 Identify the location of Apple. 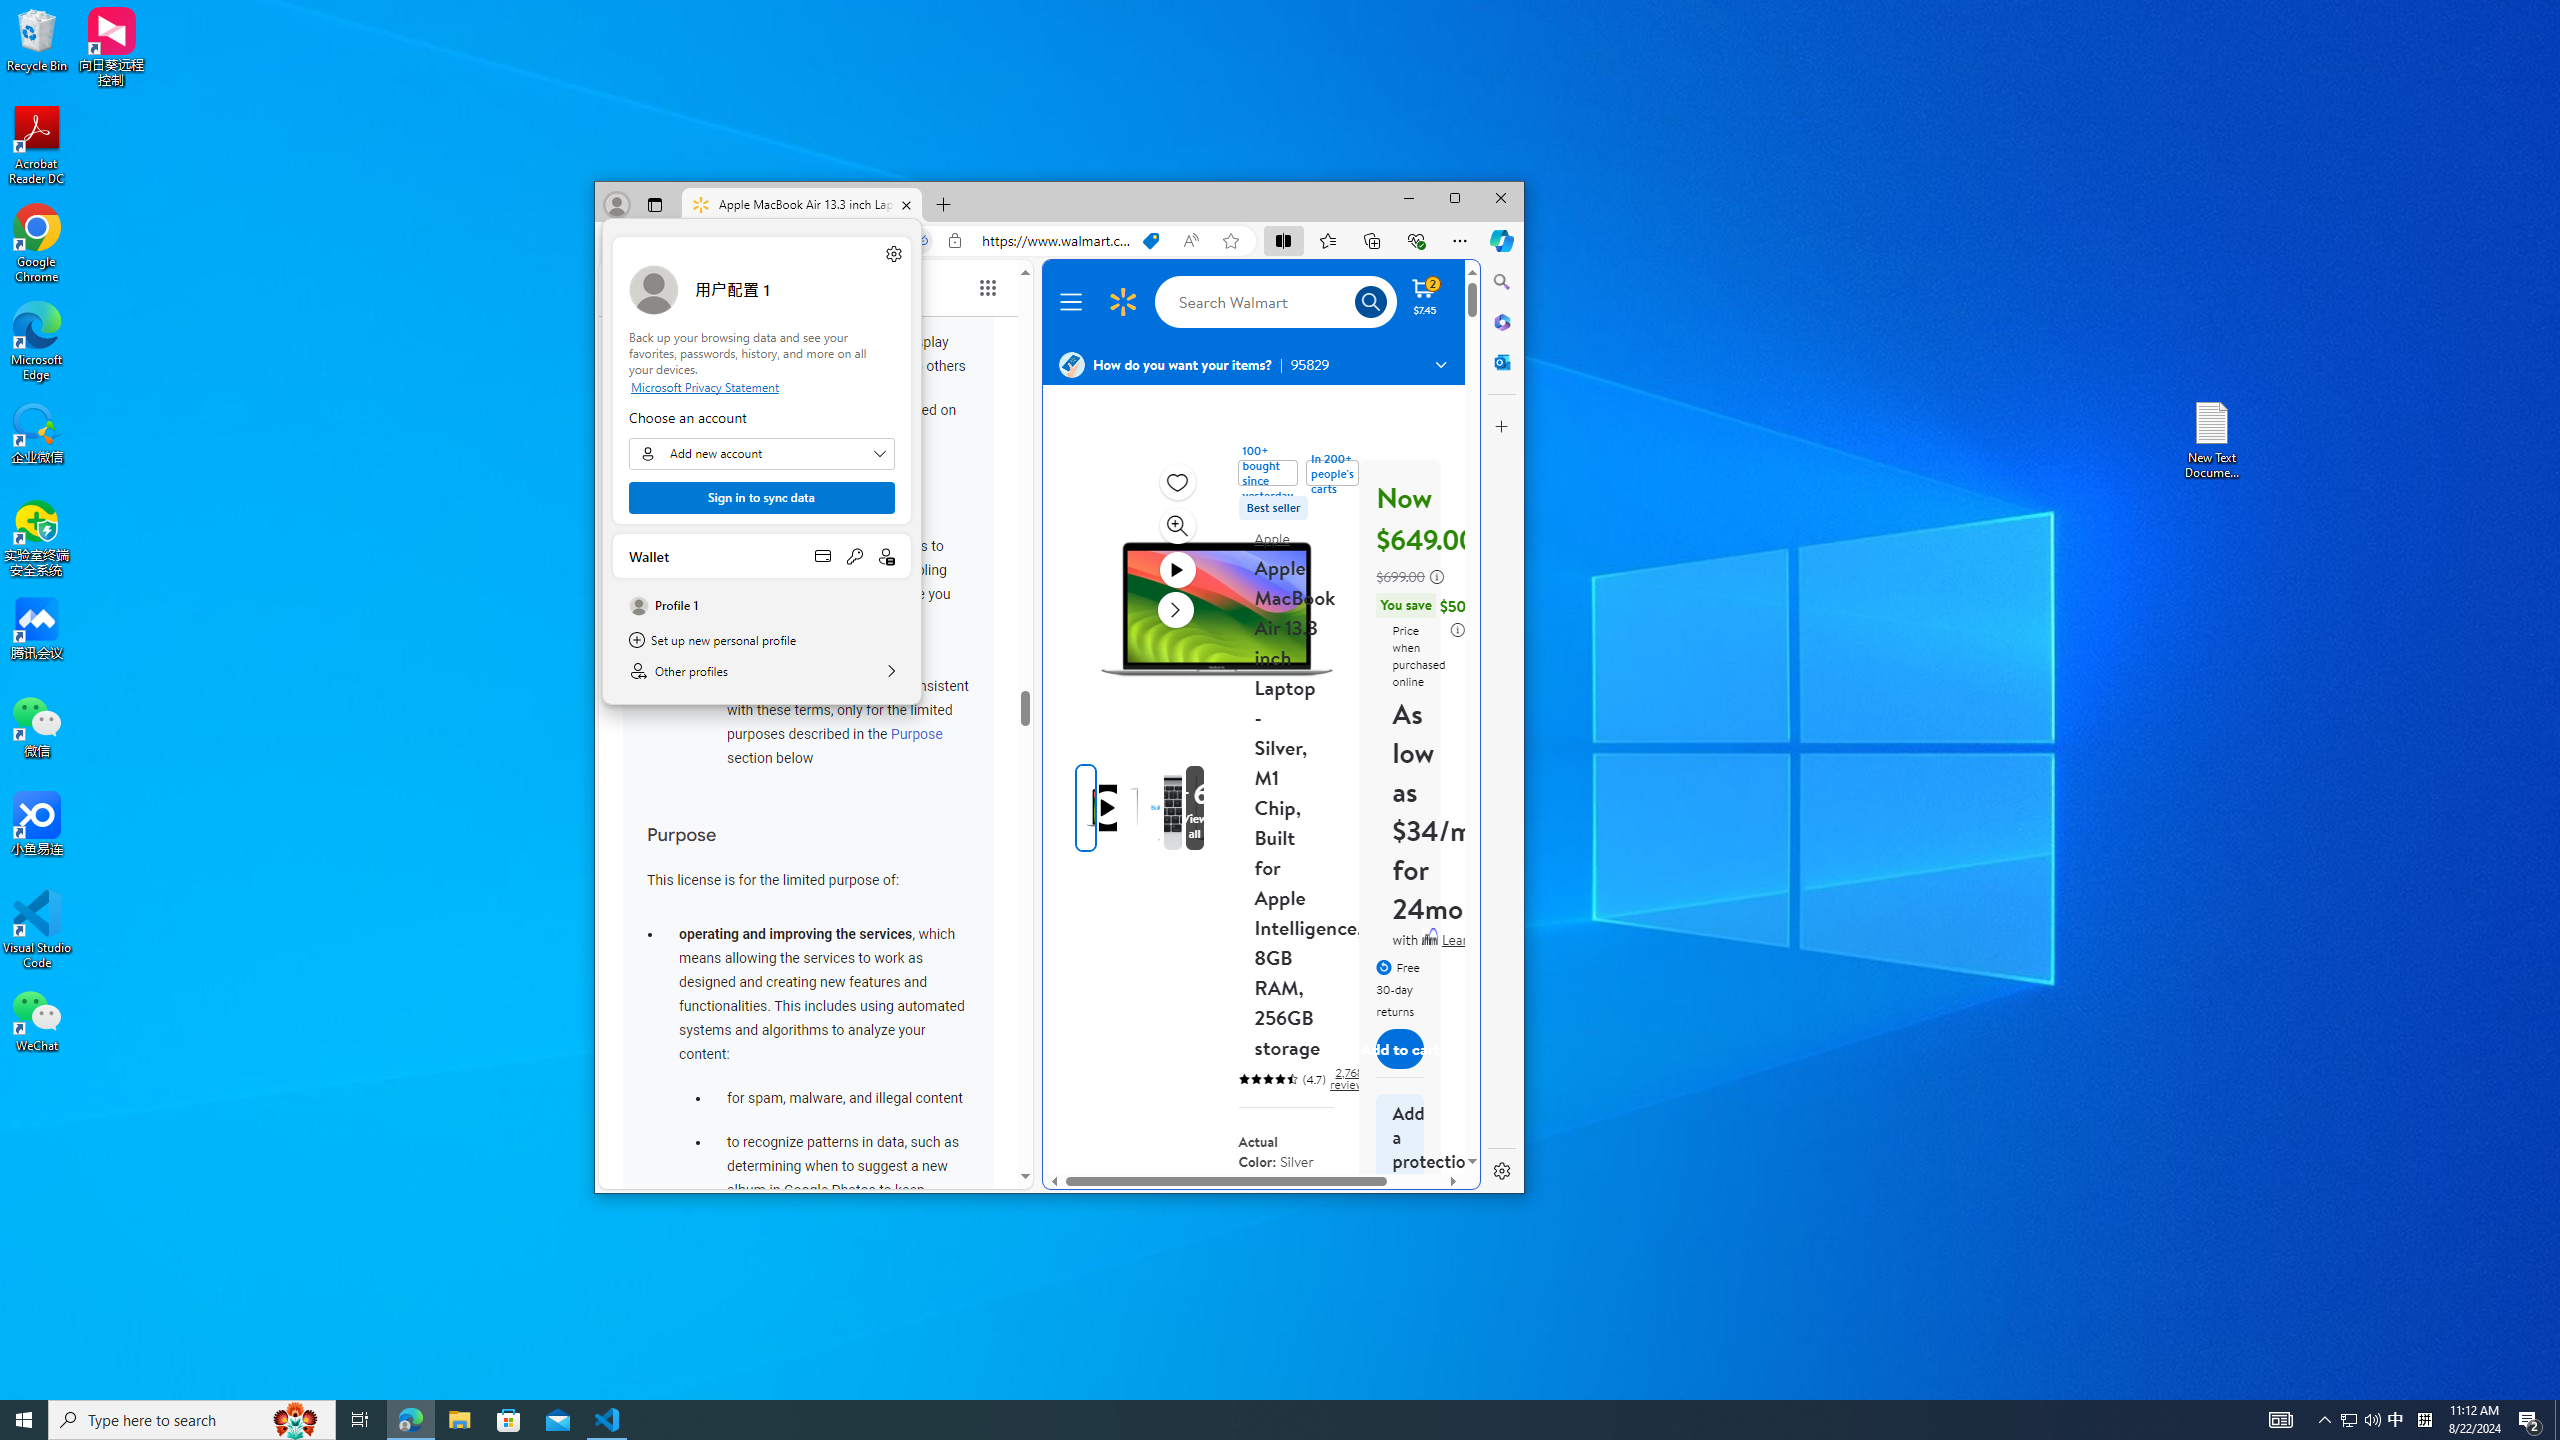
(1272, 538).